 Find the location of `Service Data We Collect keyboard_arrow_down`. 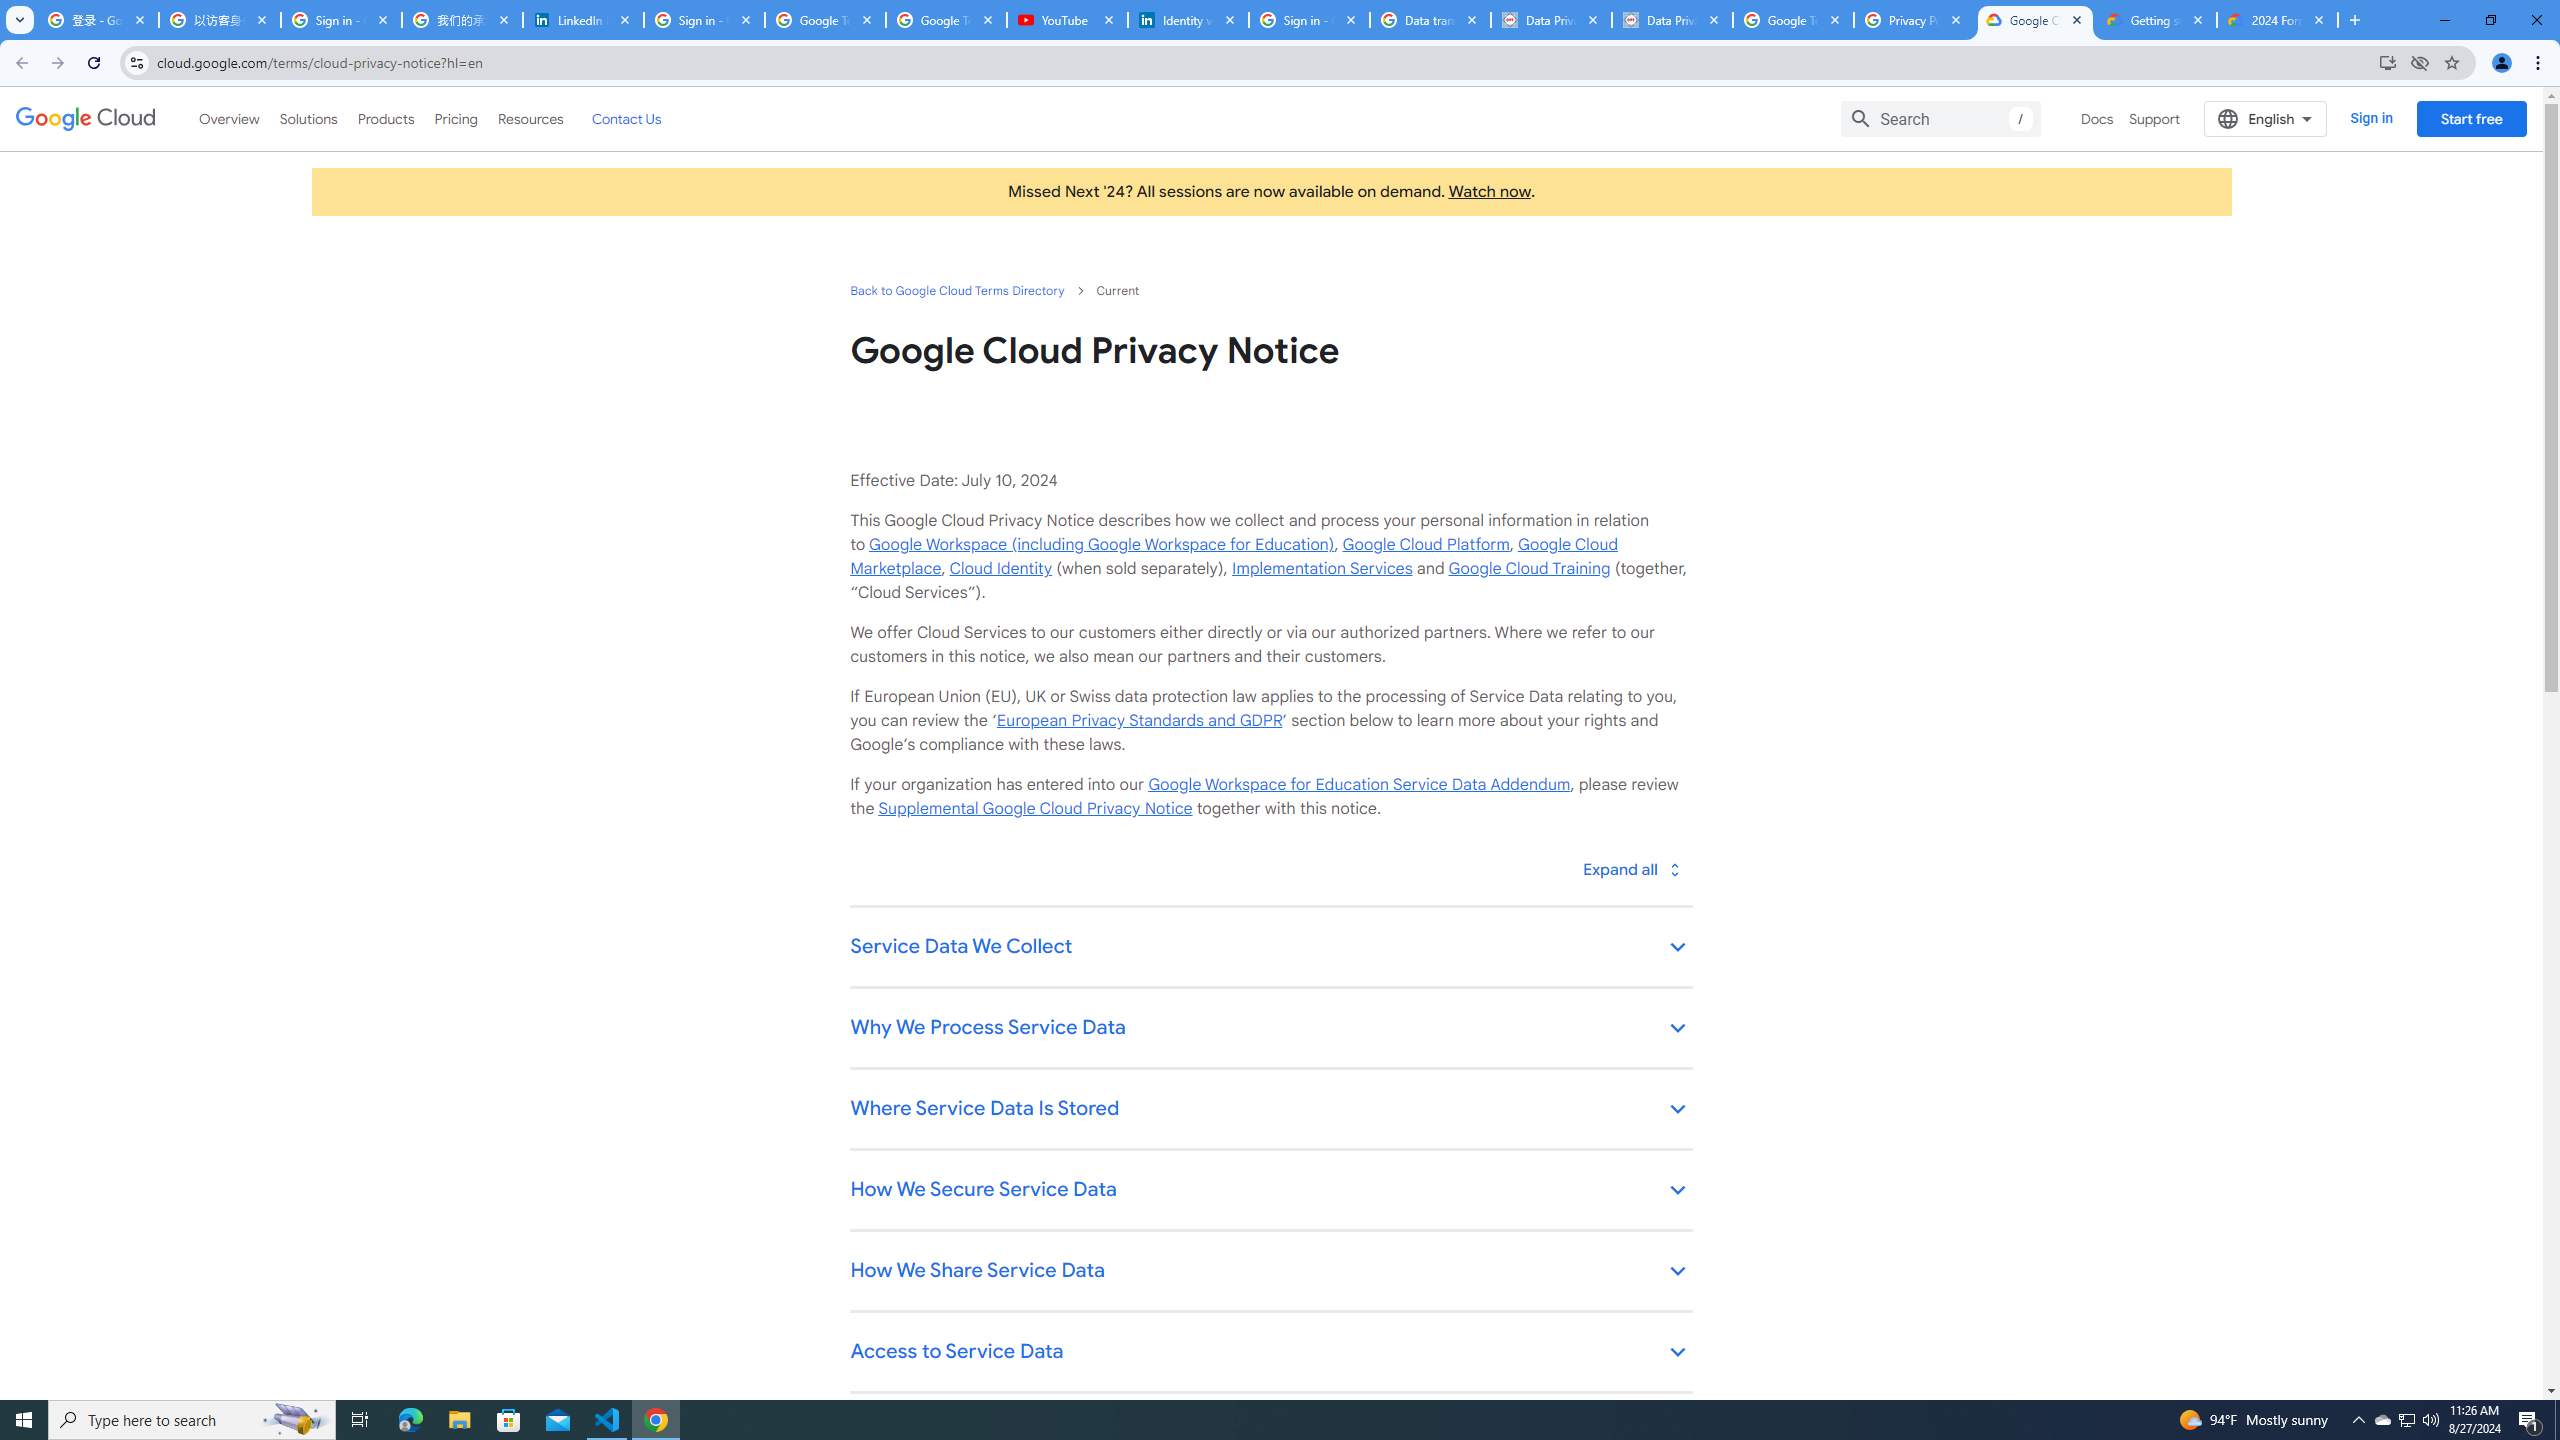

Service Data We Collect keyboard_arrow_down is located at coordinates (1270, 948).